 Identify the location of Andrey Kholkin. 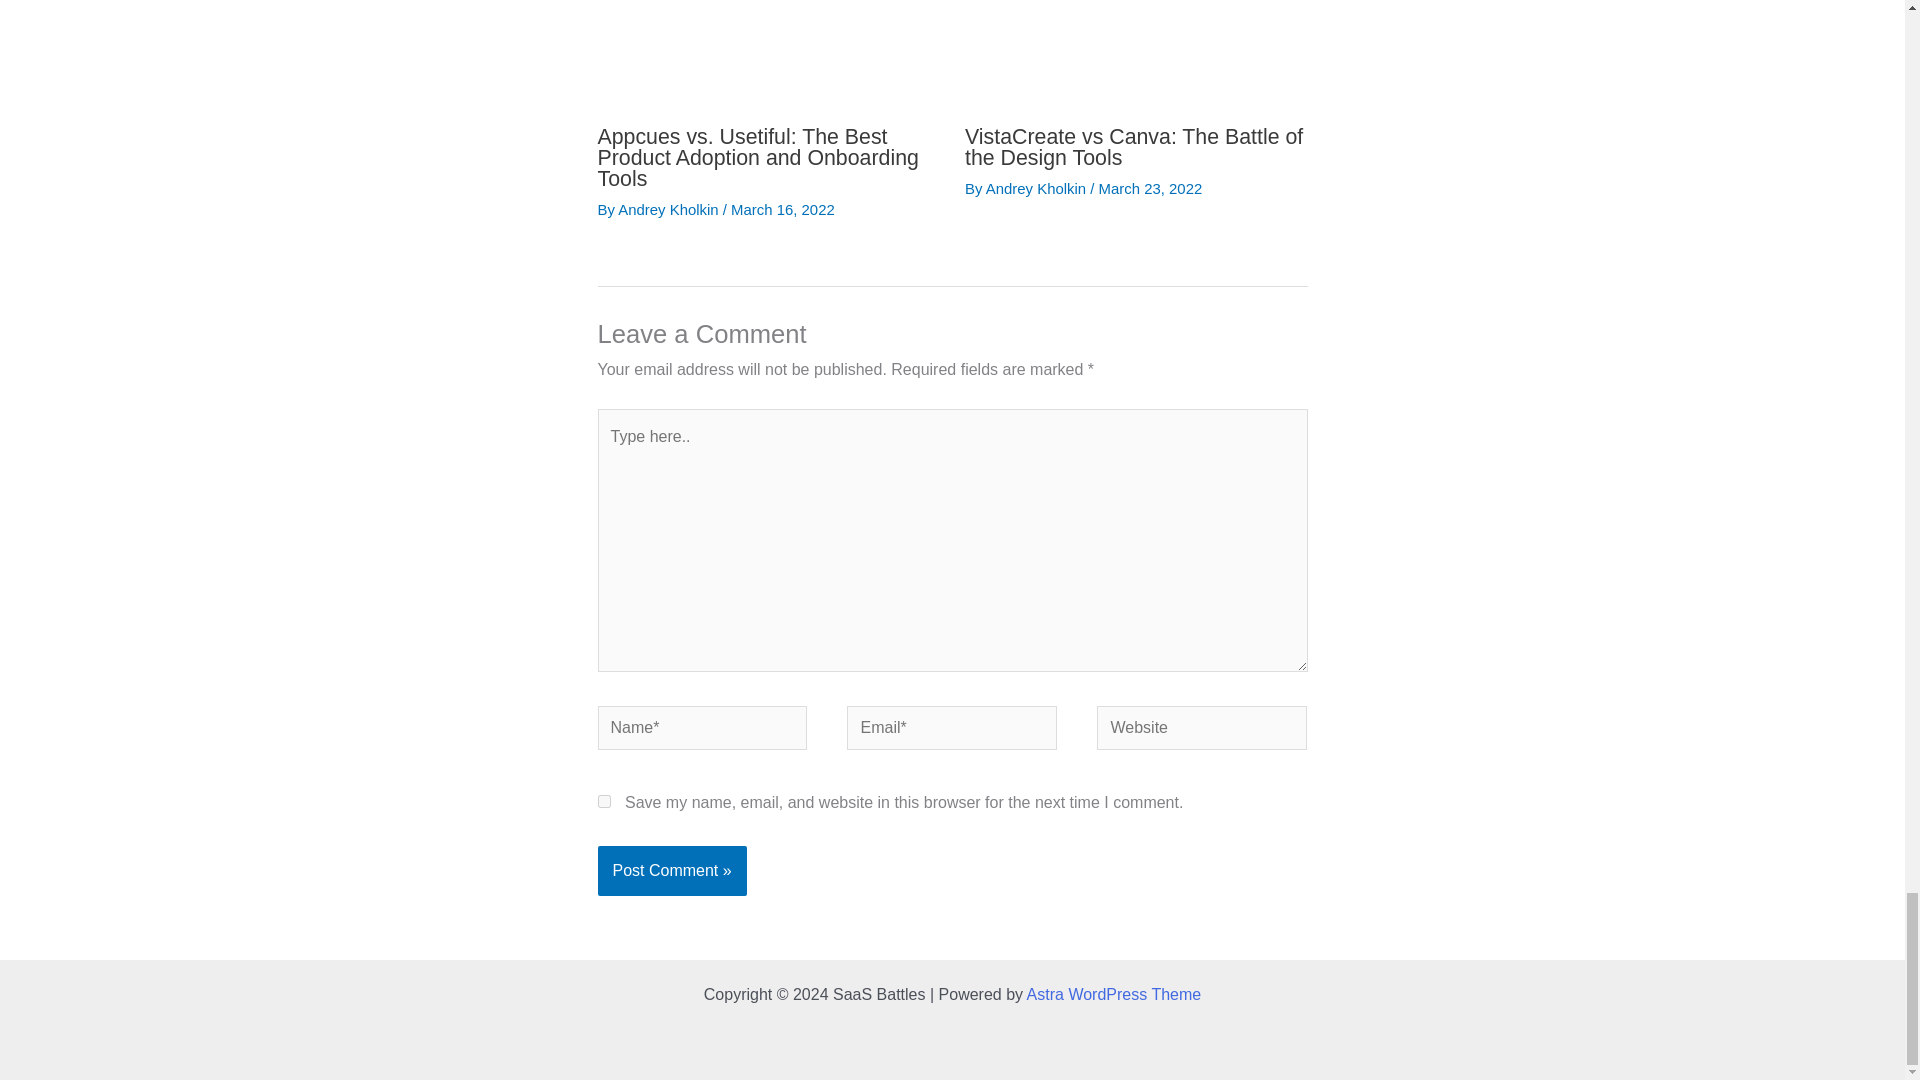
(670, 209).